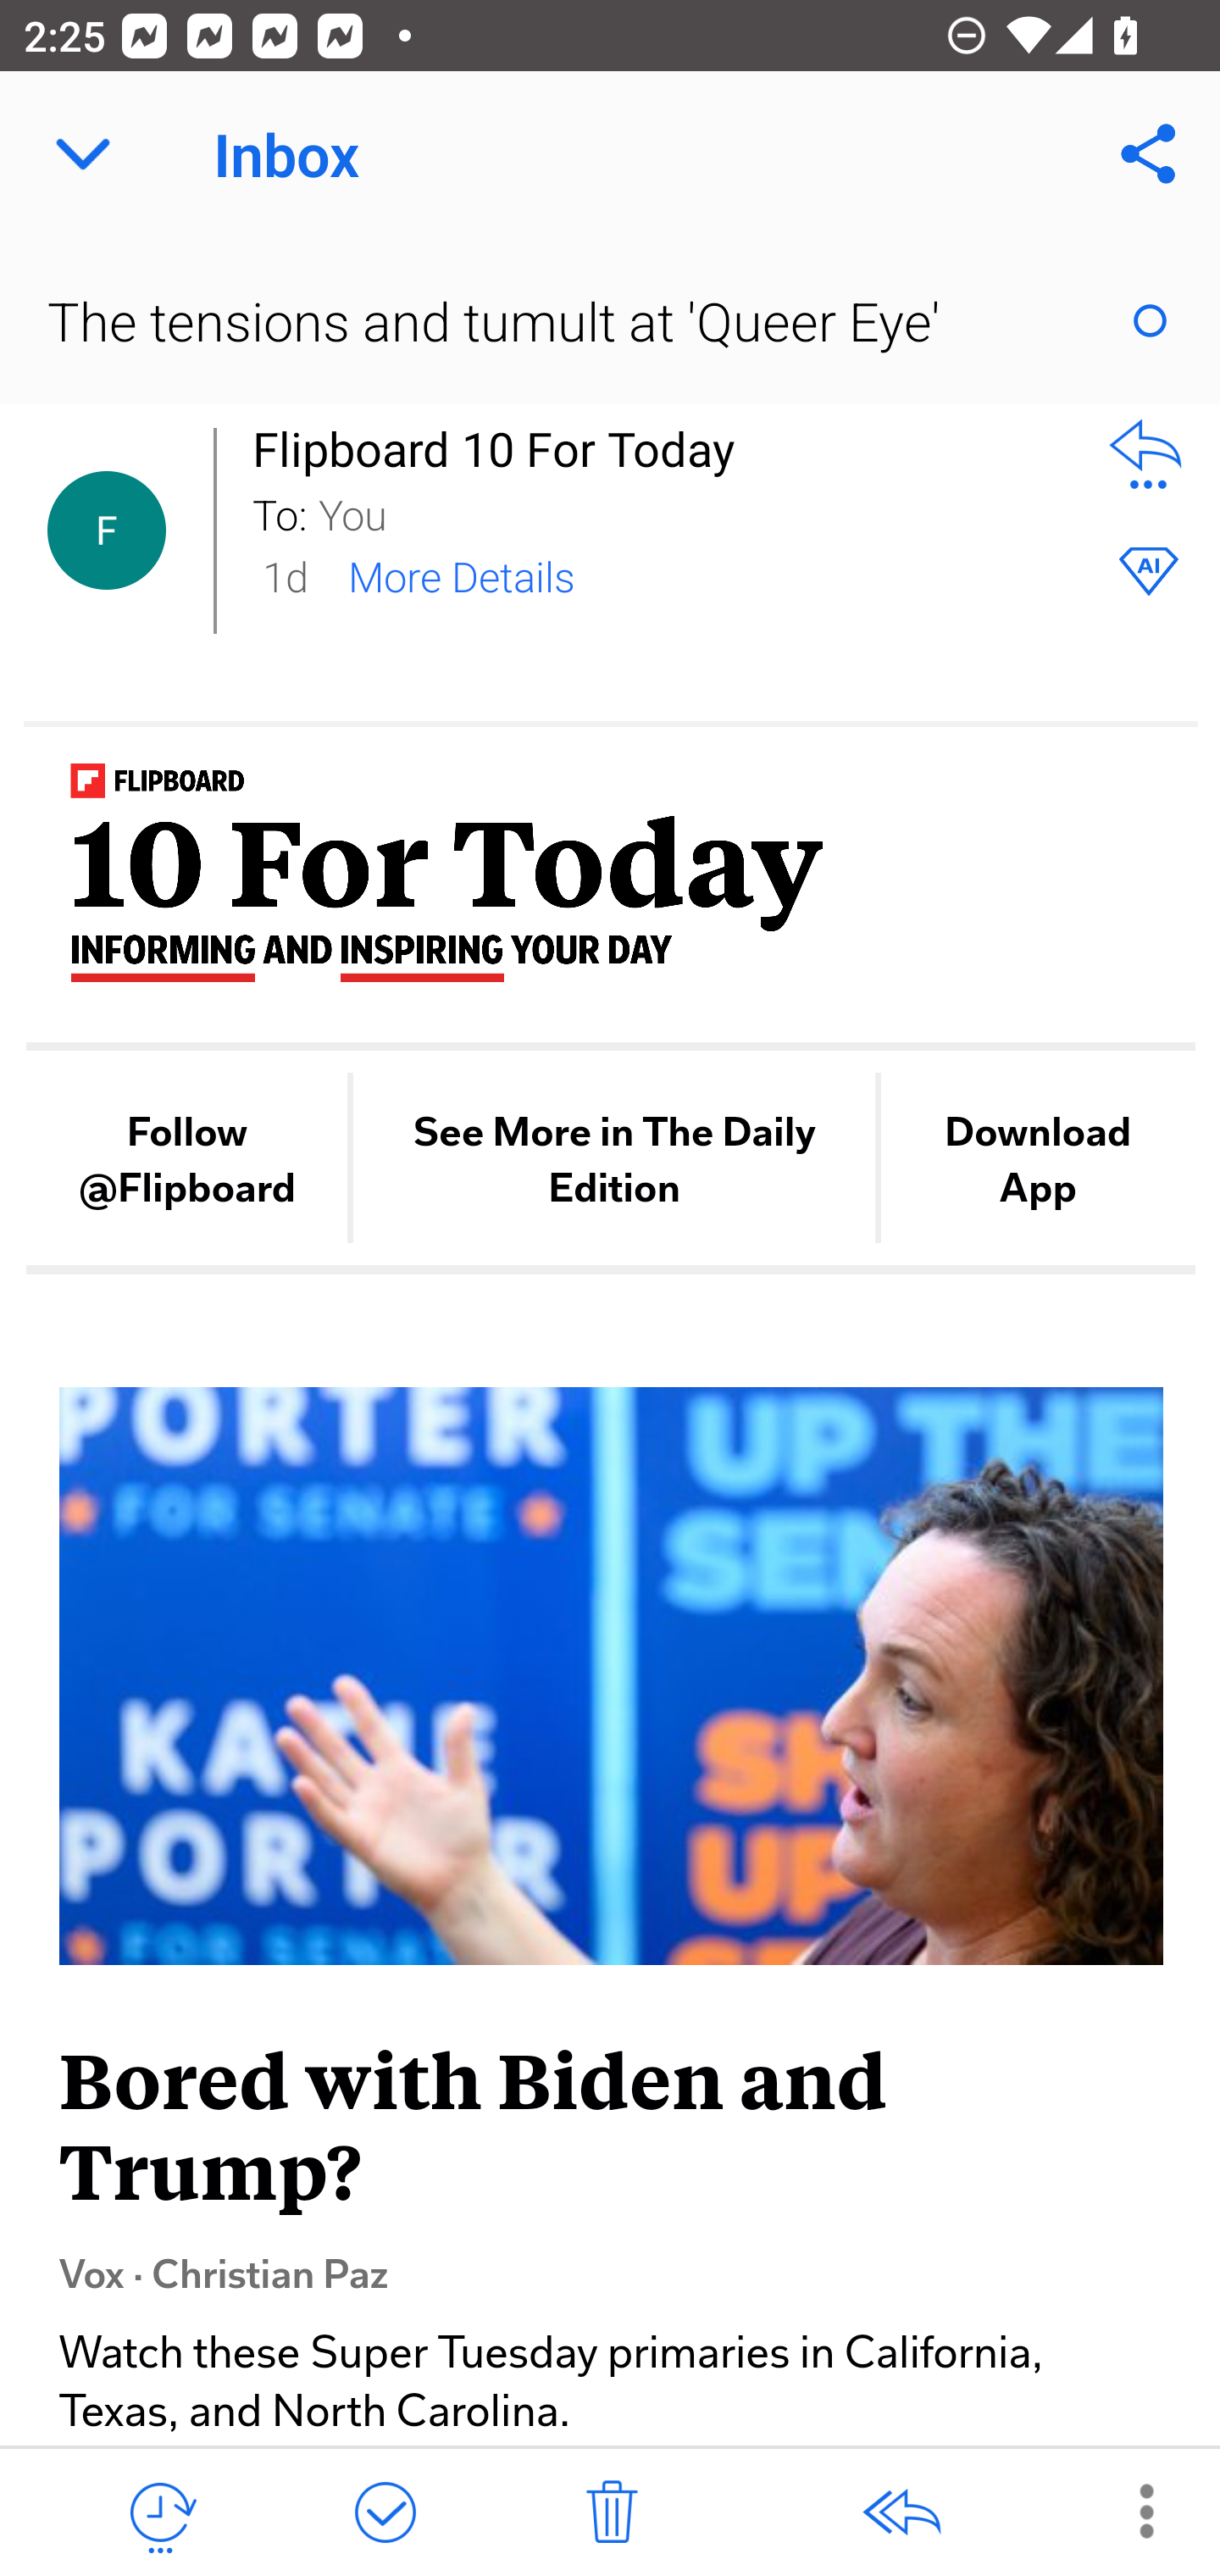 The height and width of the screenshot is (2576, 1220). I want to click on Snooze, so click(160, 2513).